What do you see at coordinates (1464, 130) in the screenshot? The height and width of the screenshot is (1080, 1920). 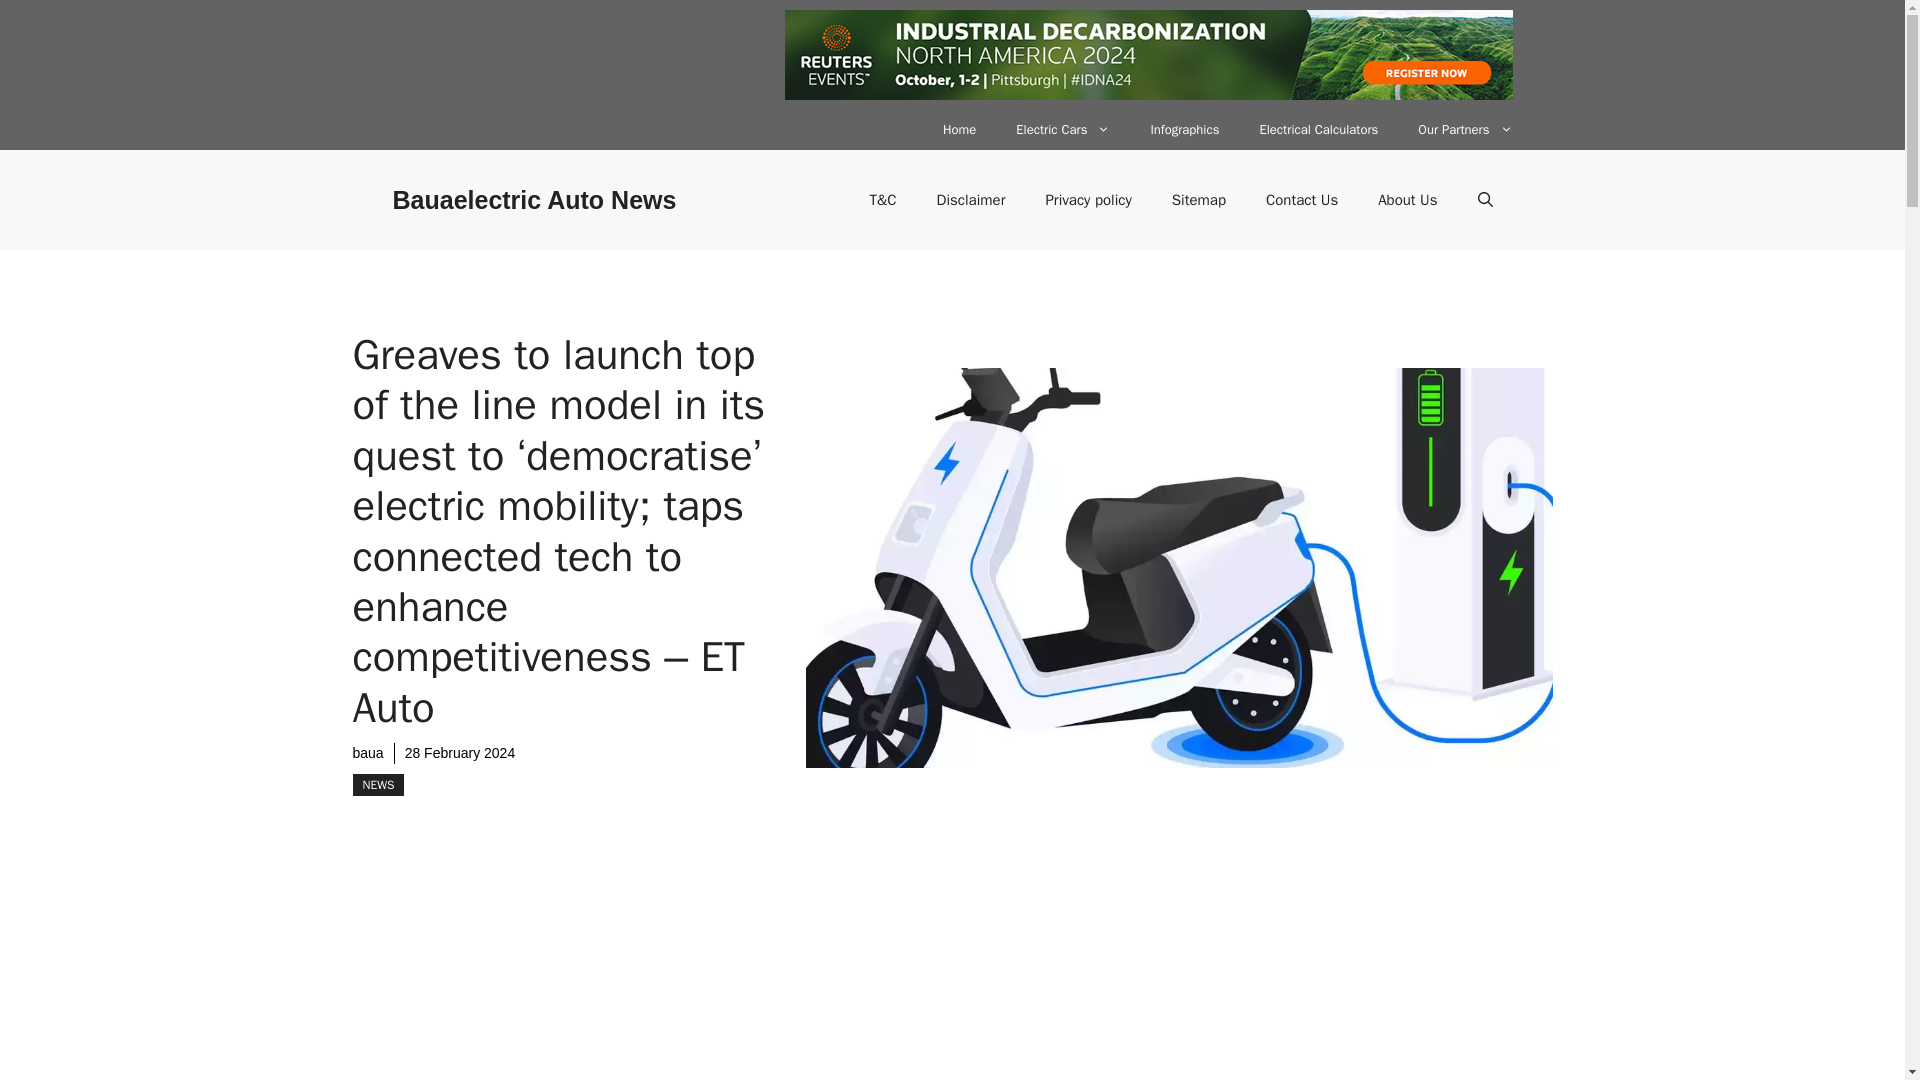 I see `Our Partners` at bounding box center [1464, 130].